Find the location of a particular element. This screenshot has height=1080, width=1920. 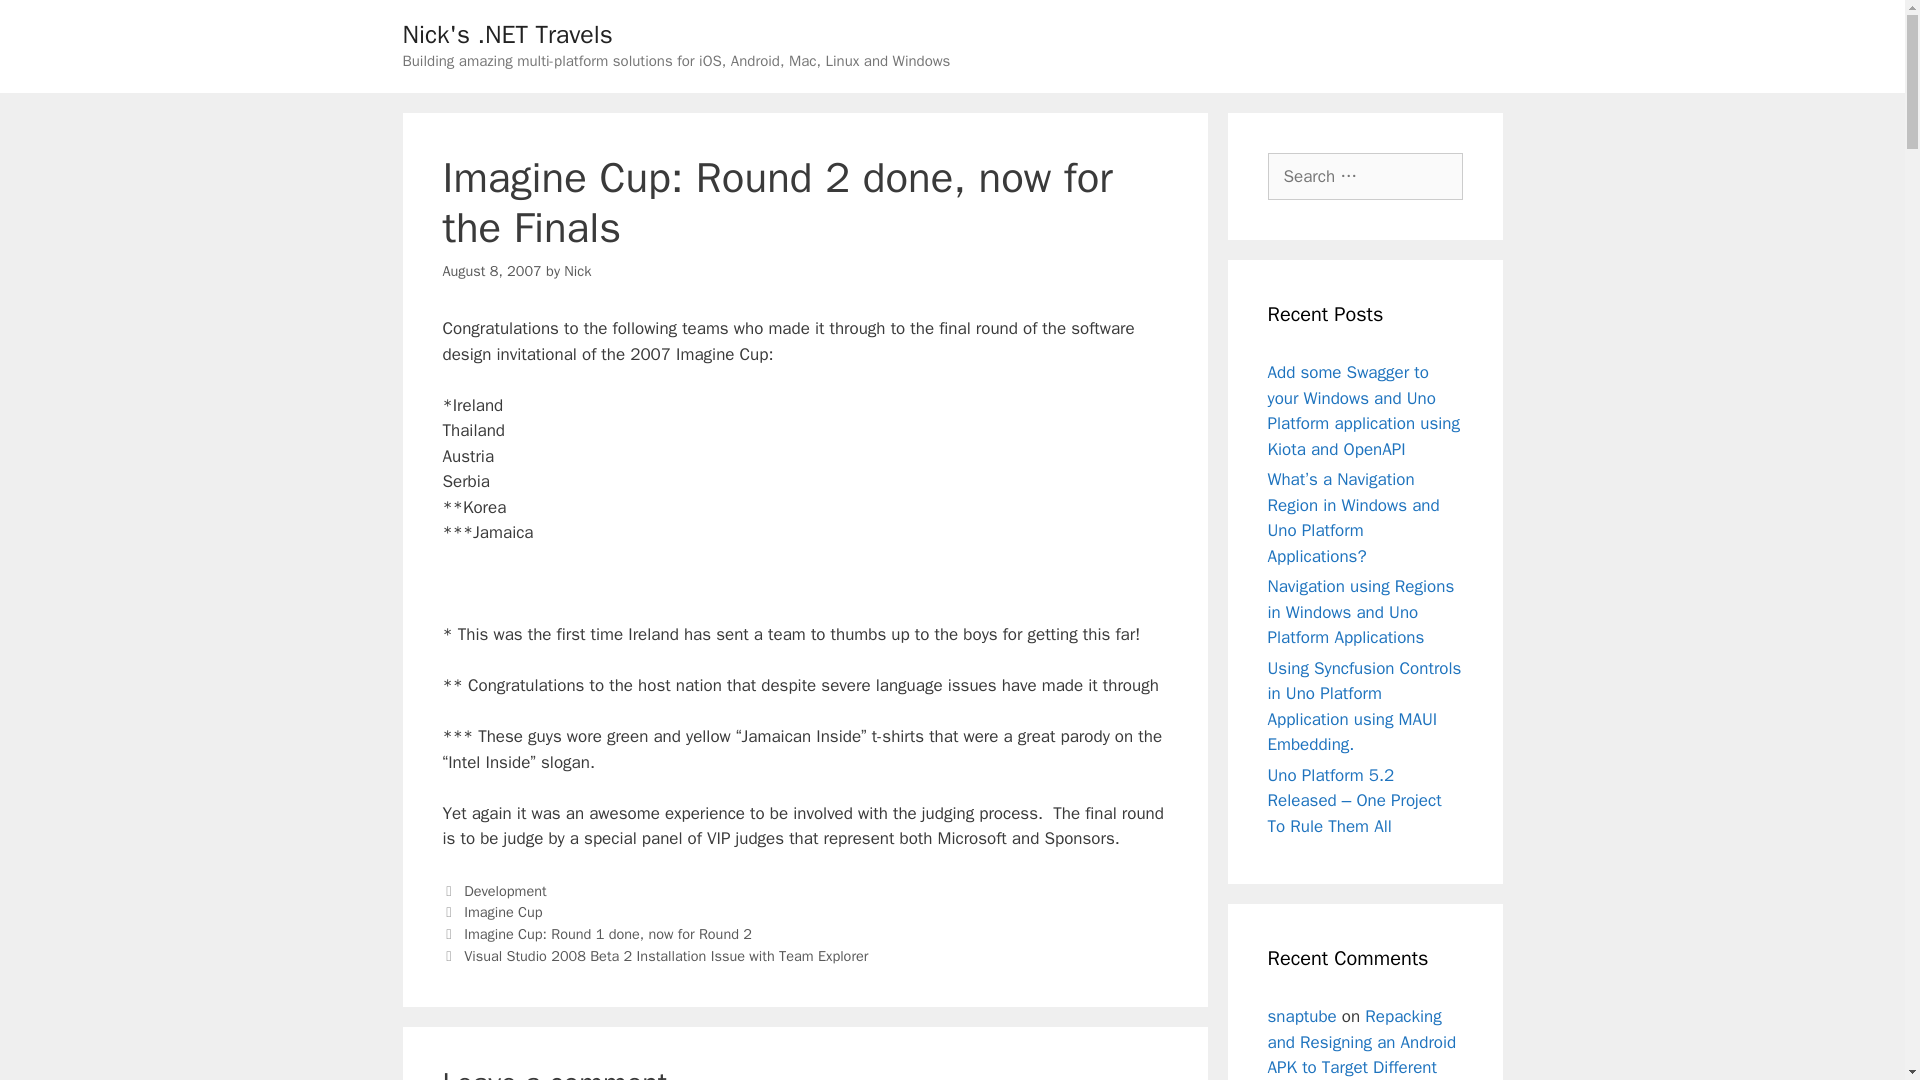

Nick's .NET Travels is located at coordinates (506, 34).